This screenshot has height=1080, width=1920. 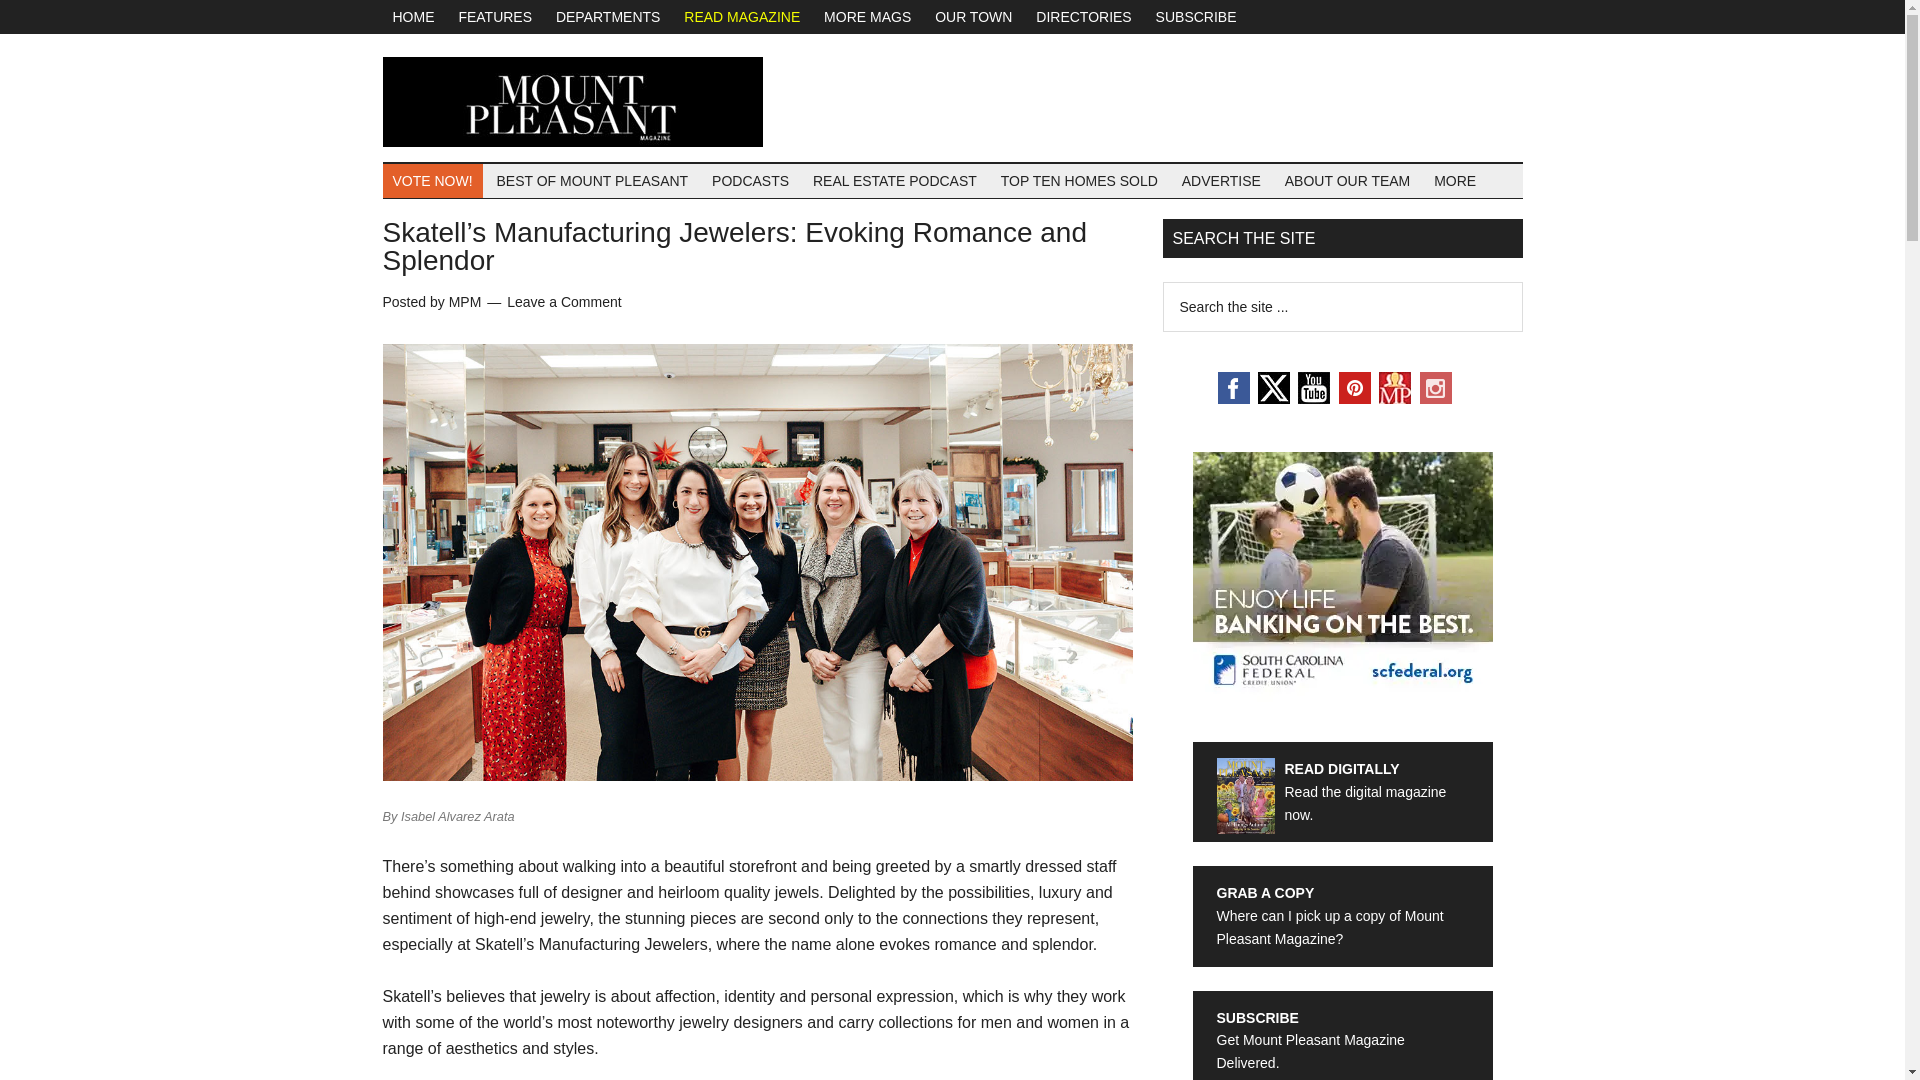 I want to click on DEPARTMENTS, so click(x=608, y=16).